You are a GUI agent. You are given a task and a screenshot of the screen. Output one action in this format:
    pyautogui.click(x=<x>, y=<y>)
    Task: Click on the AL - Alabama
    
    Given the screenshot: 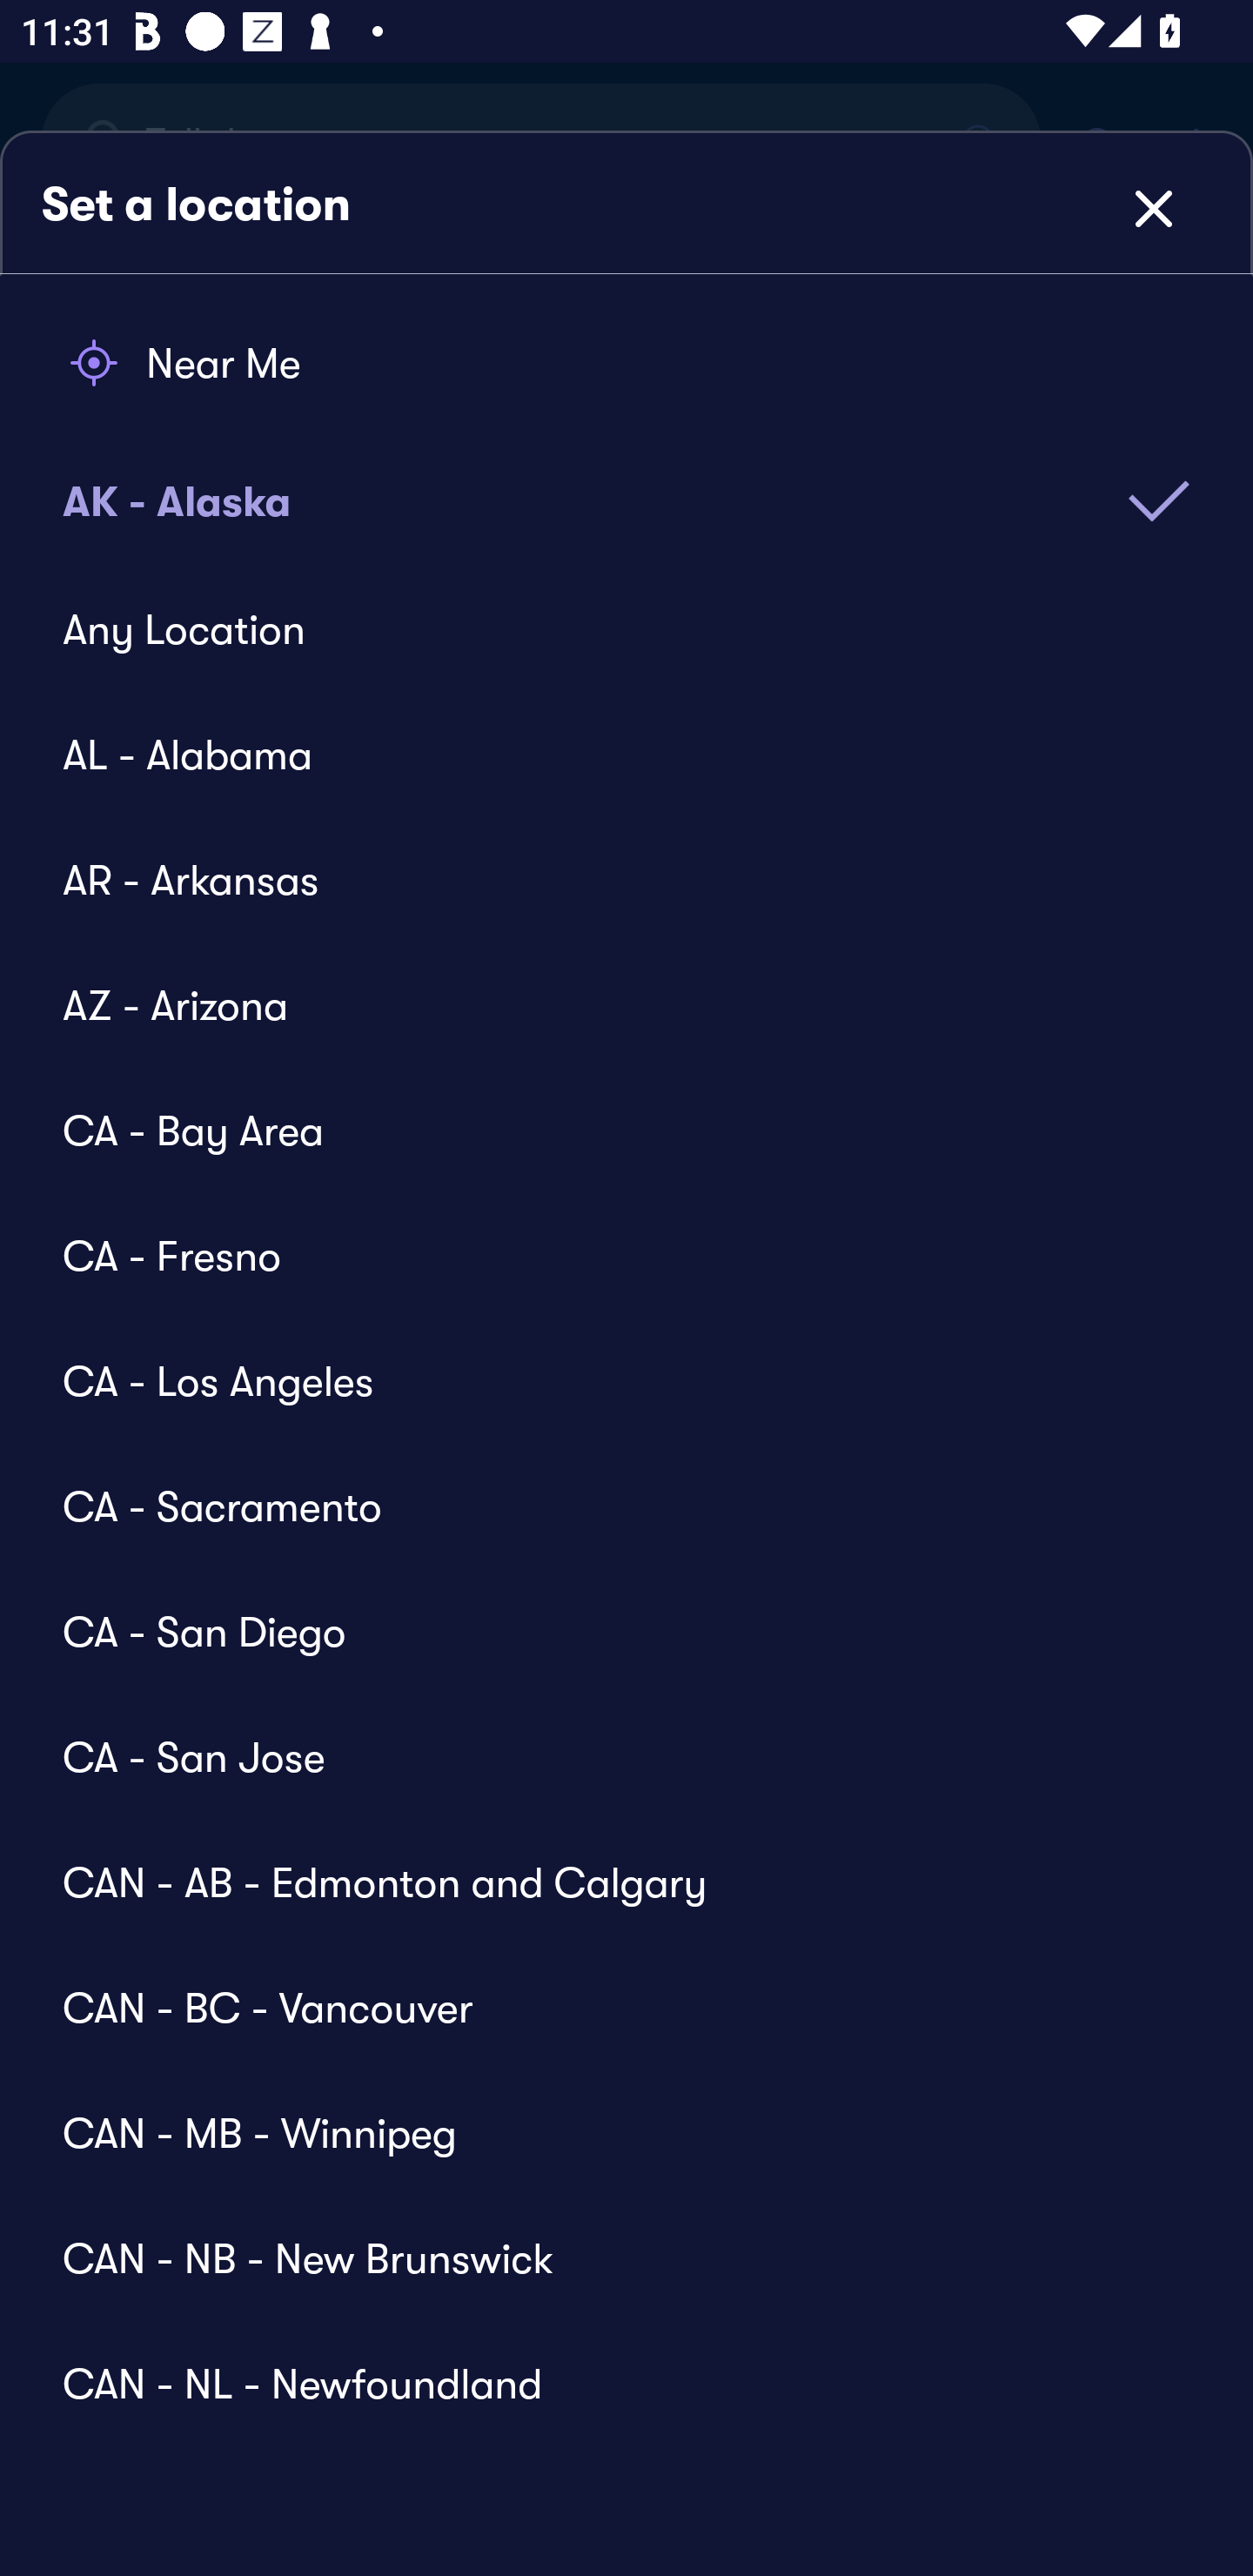 What is the action you would take?
    pyautogui.click(x=606, y=755)
    